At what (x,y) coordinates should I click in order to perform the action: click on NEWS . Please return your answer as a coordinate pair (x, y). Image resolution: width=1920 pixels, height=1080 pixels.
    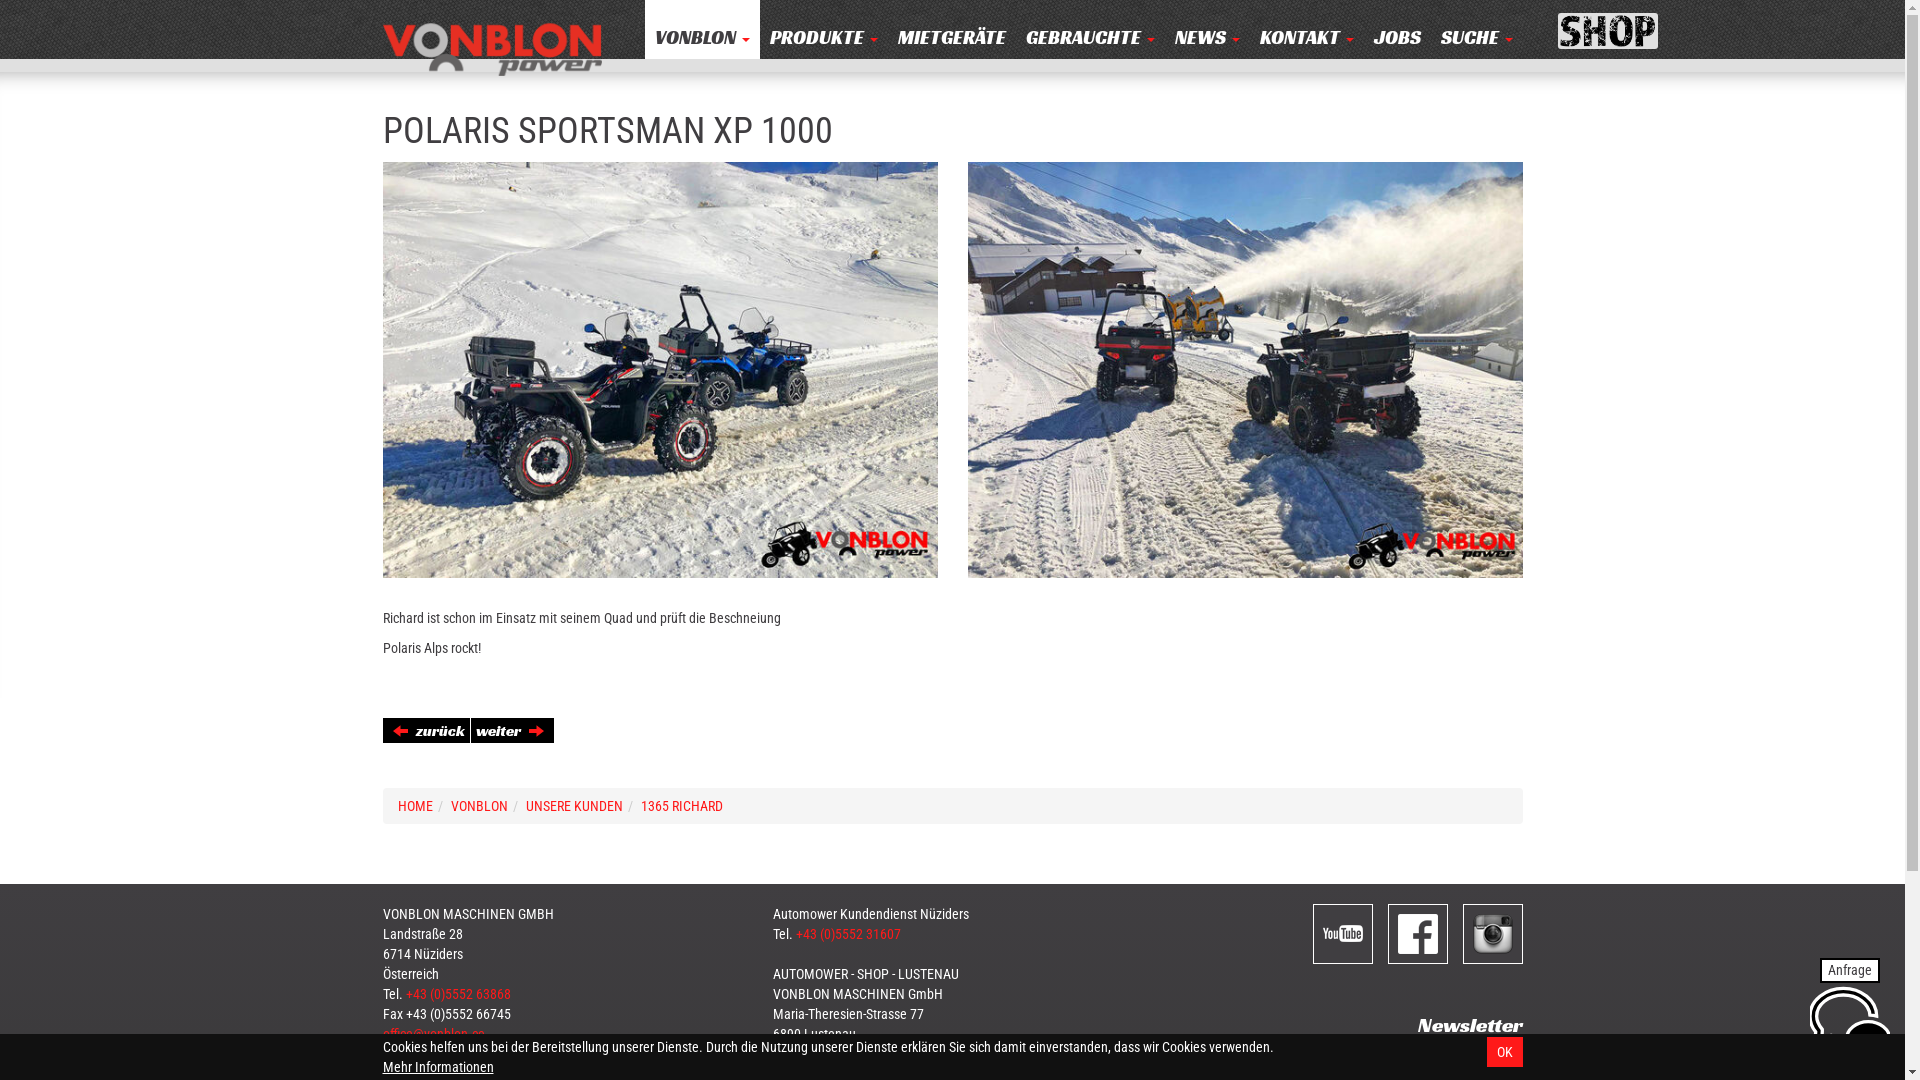
    Looking at the image, I should click on (1206, 30).